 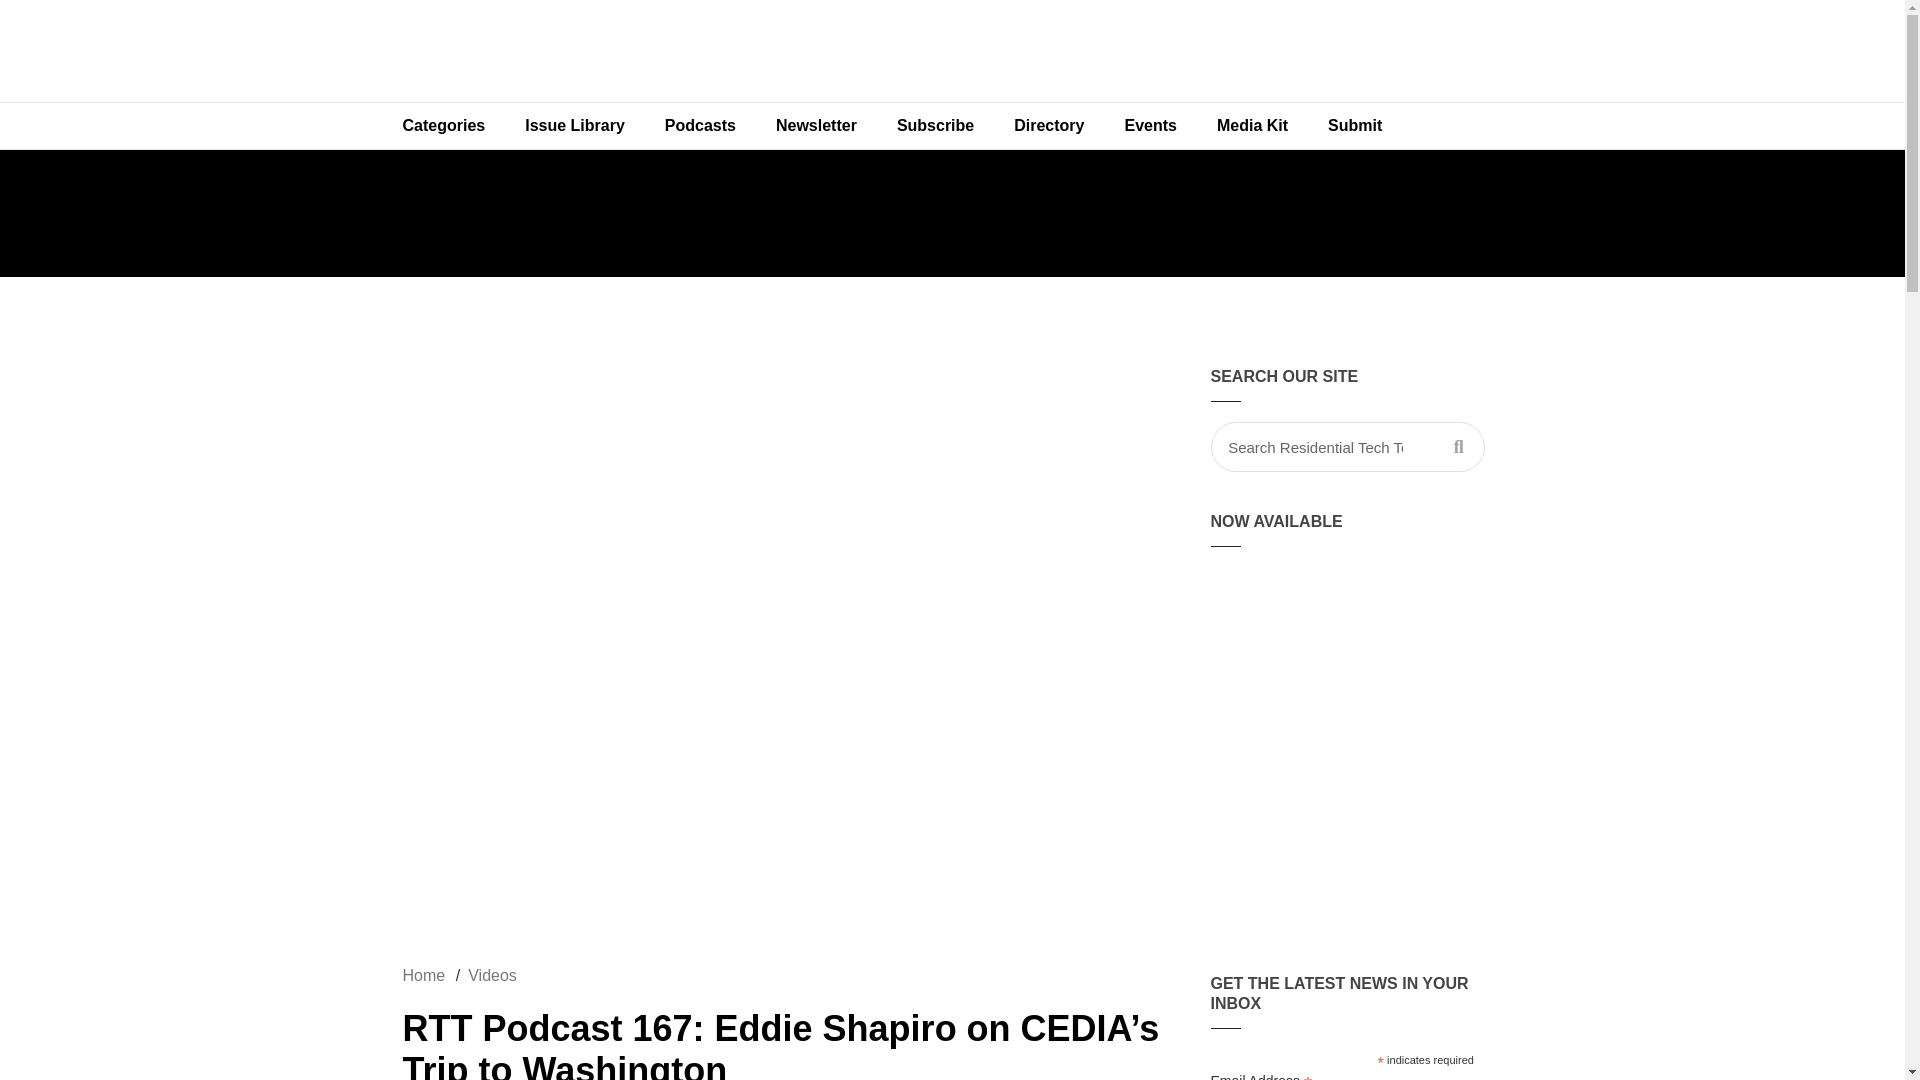 What do you see at coordinates (1354, 126) in the screenshot?
I see `Submit` at bounding box center [1354, 126].